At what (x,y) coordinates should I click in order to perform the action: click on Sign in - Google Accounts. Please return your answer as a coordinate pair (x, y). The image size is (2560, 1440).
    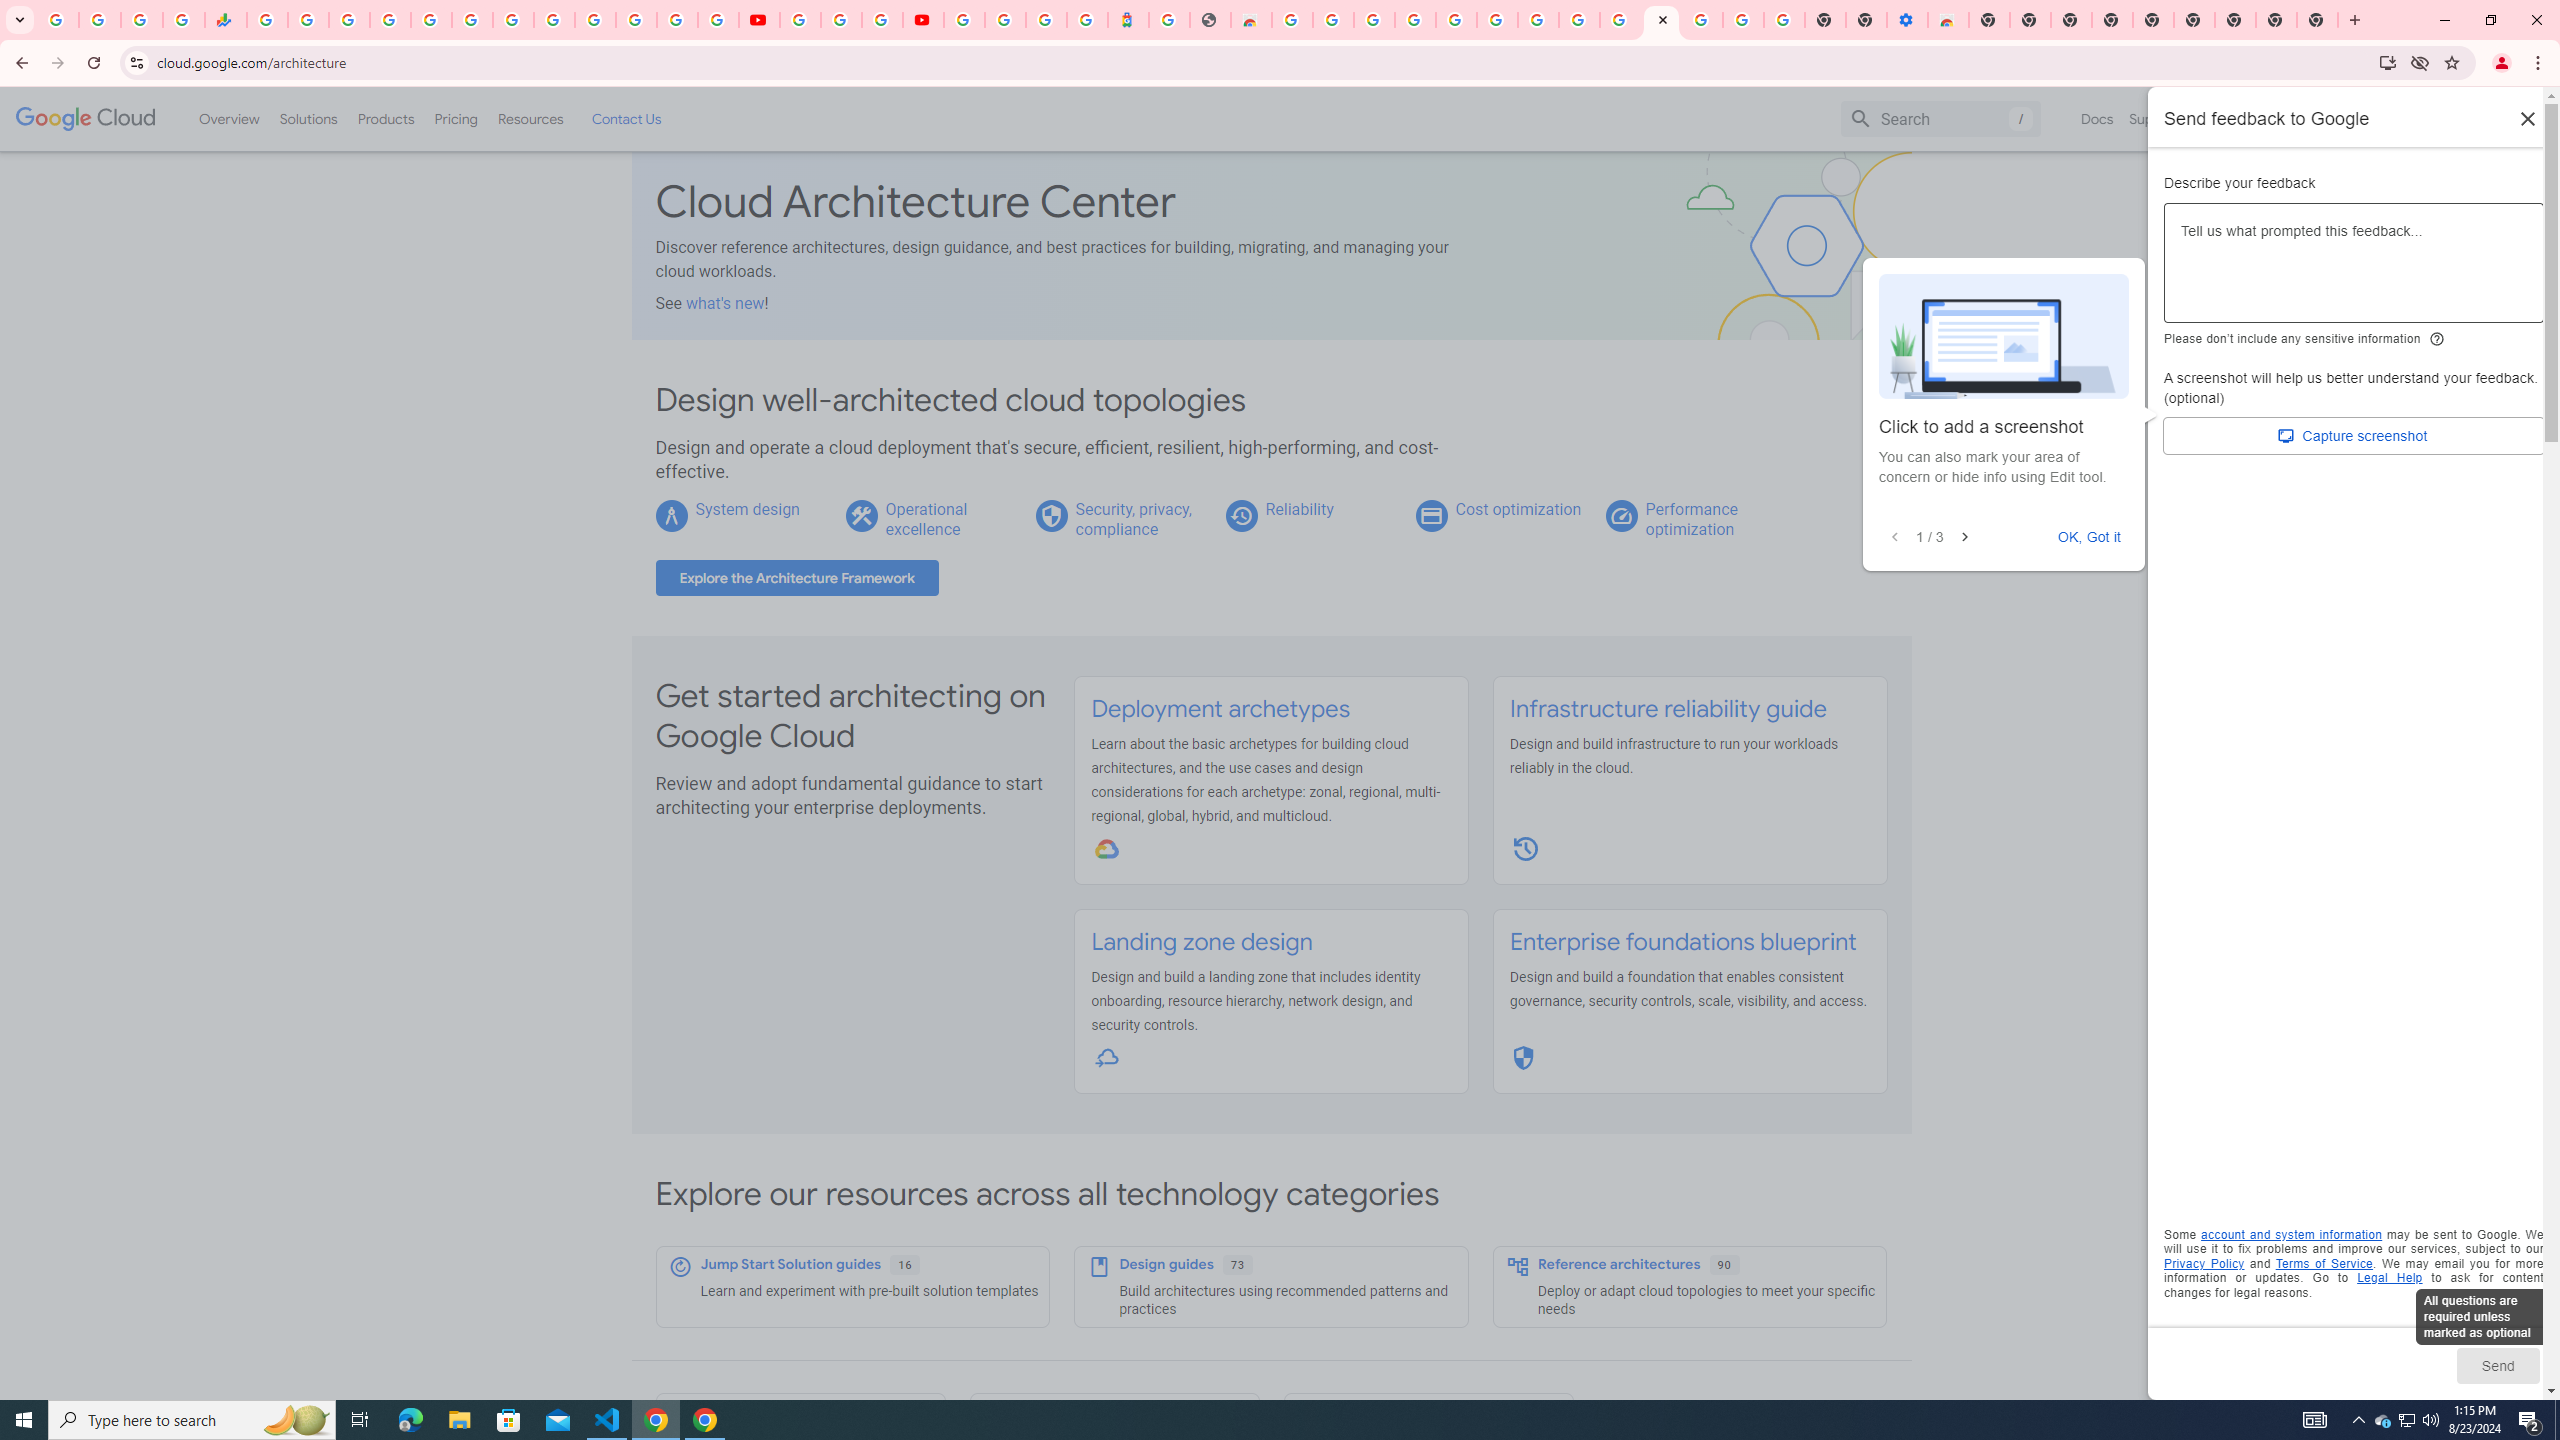
    Looking at the image, I should click on (594, 20).